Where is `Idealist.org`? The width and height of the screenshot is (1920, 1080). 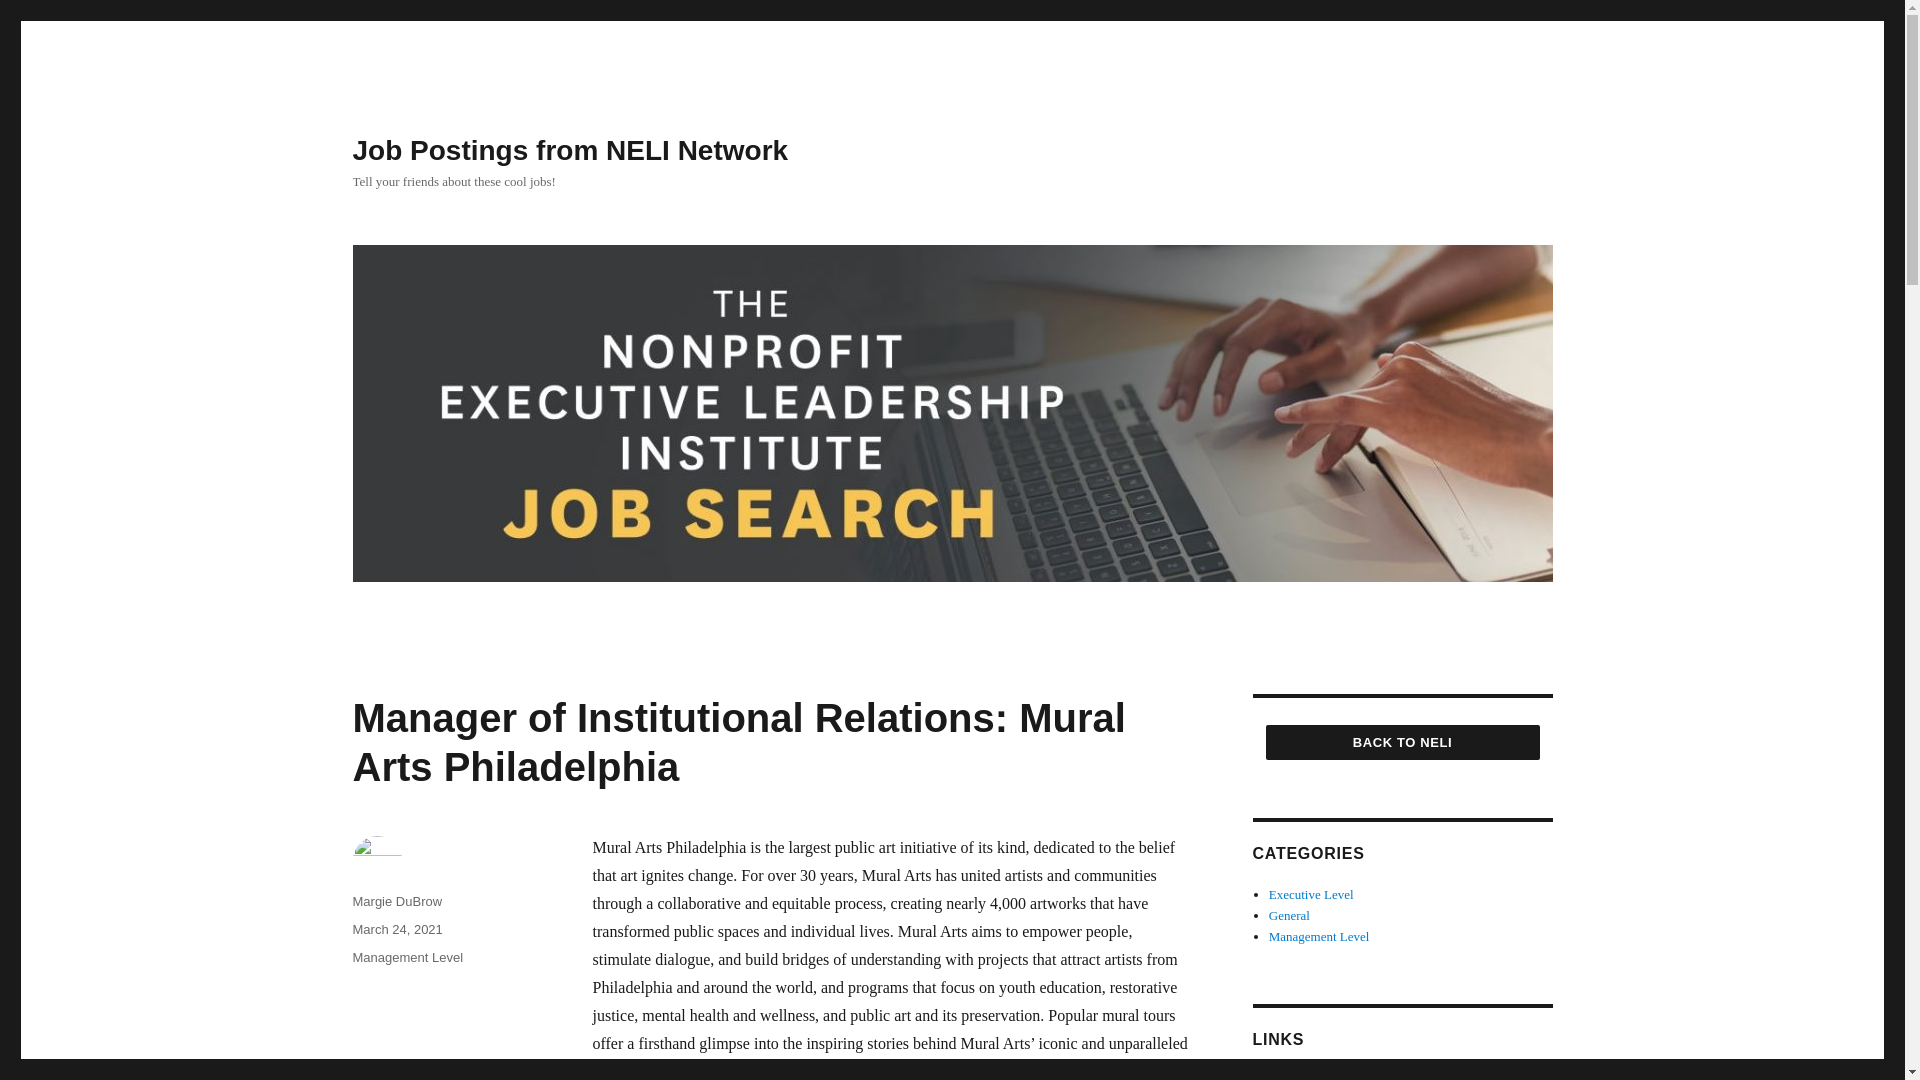 Idealist.org is located at coordinates (1298, 1076).